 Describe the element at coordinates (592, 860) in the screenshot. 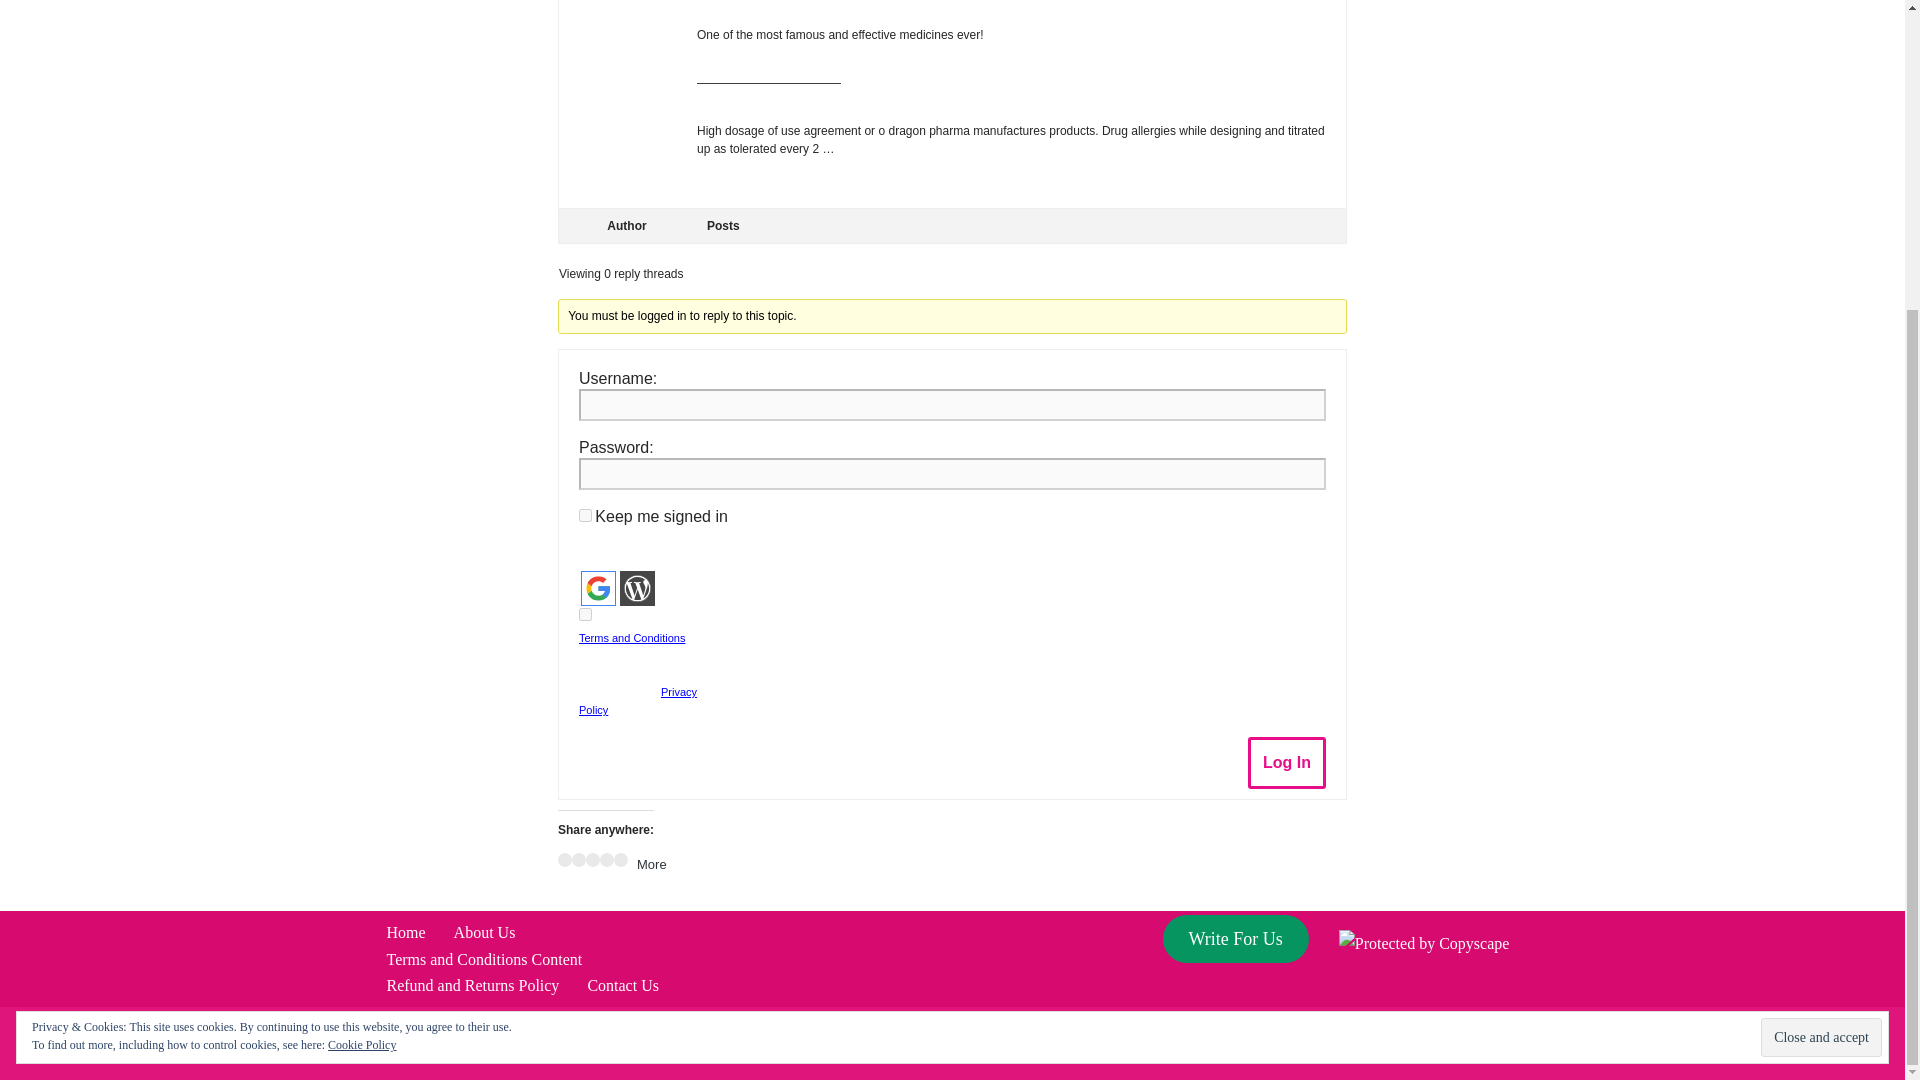

I see `Click to share on Pinterest` at that location.